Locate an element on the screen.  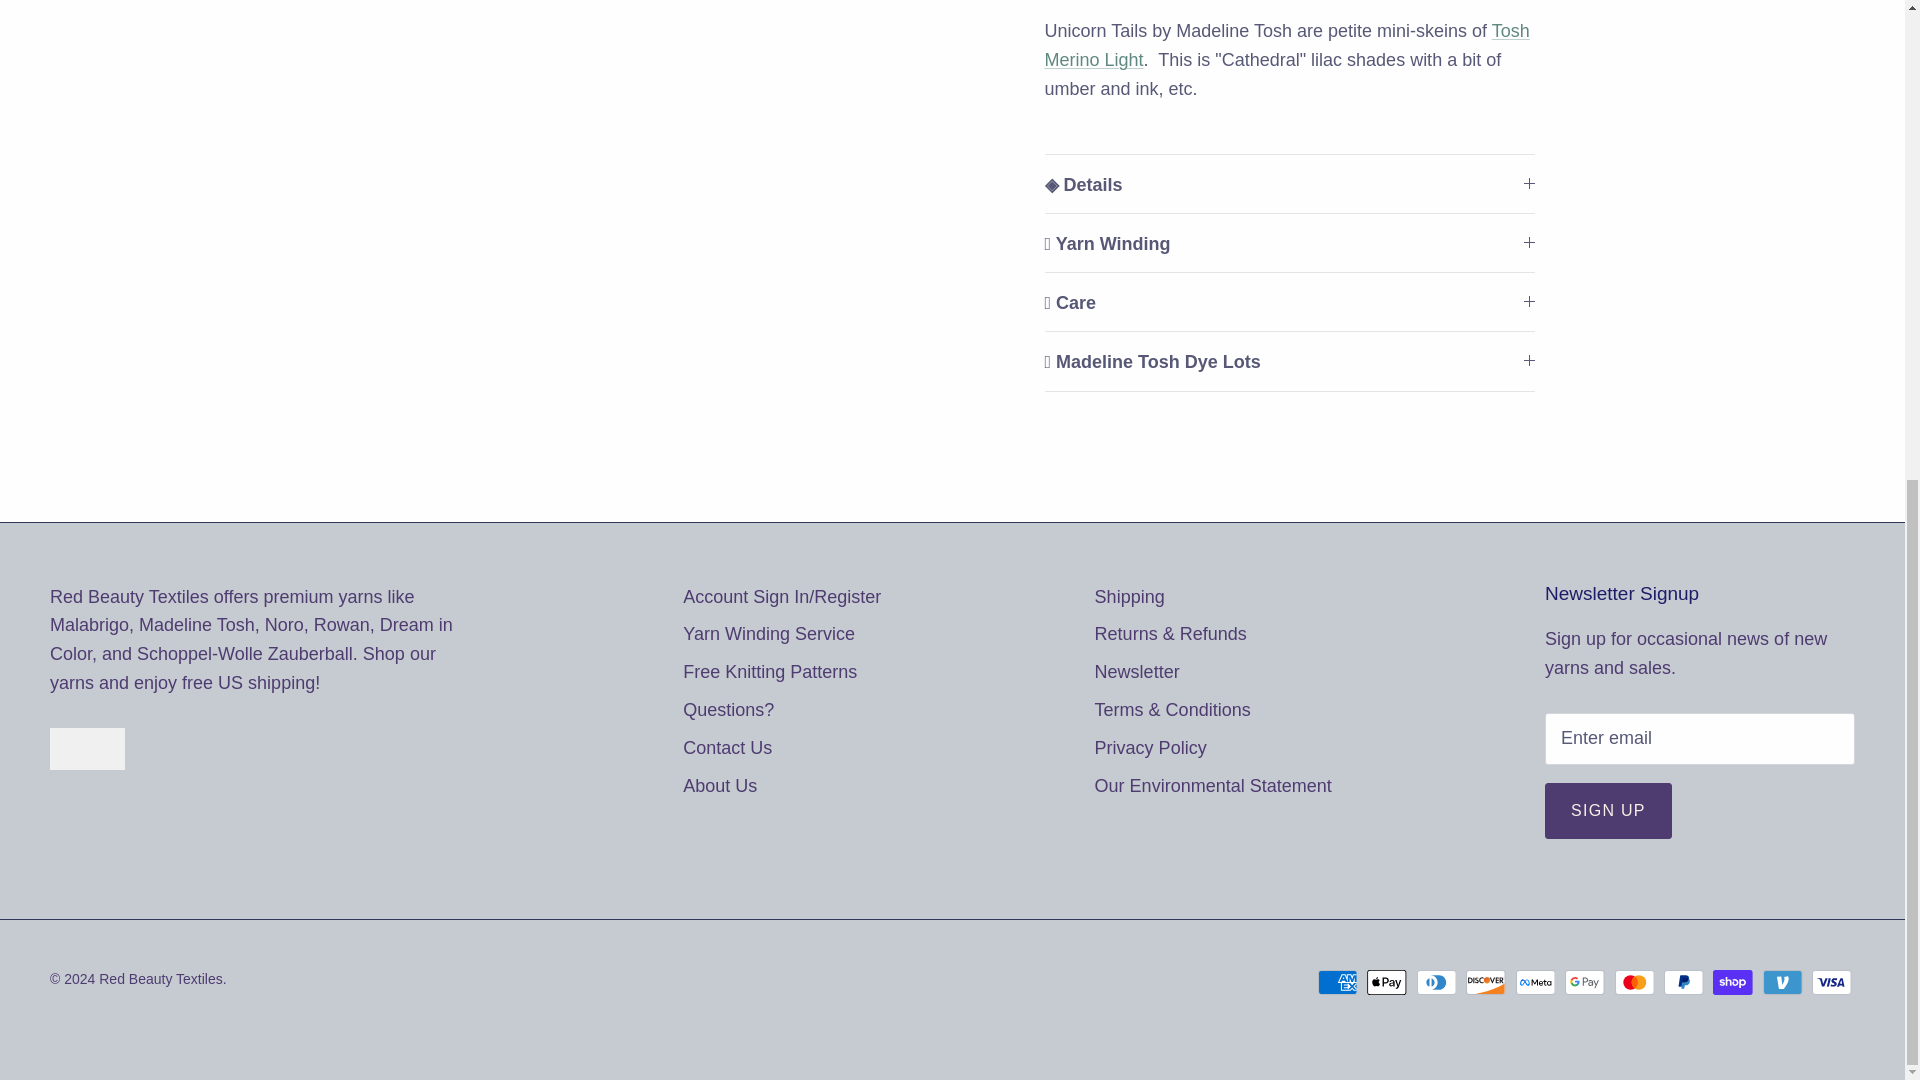
PayPal is located at coordinates (1684, 982).